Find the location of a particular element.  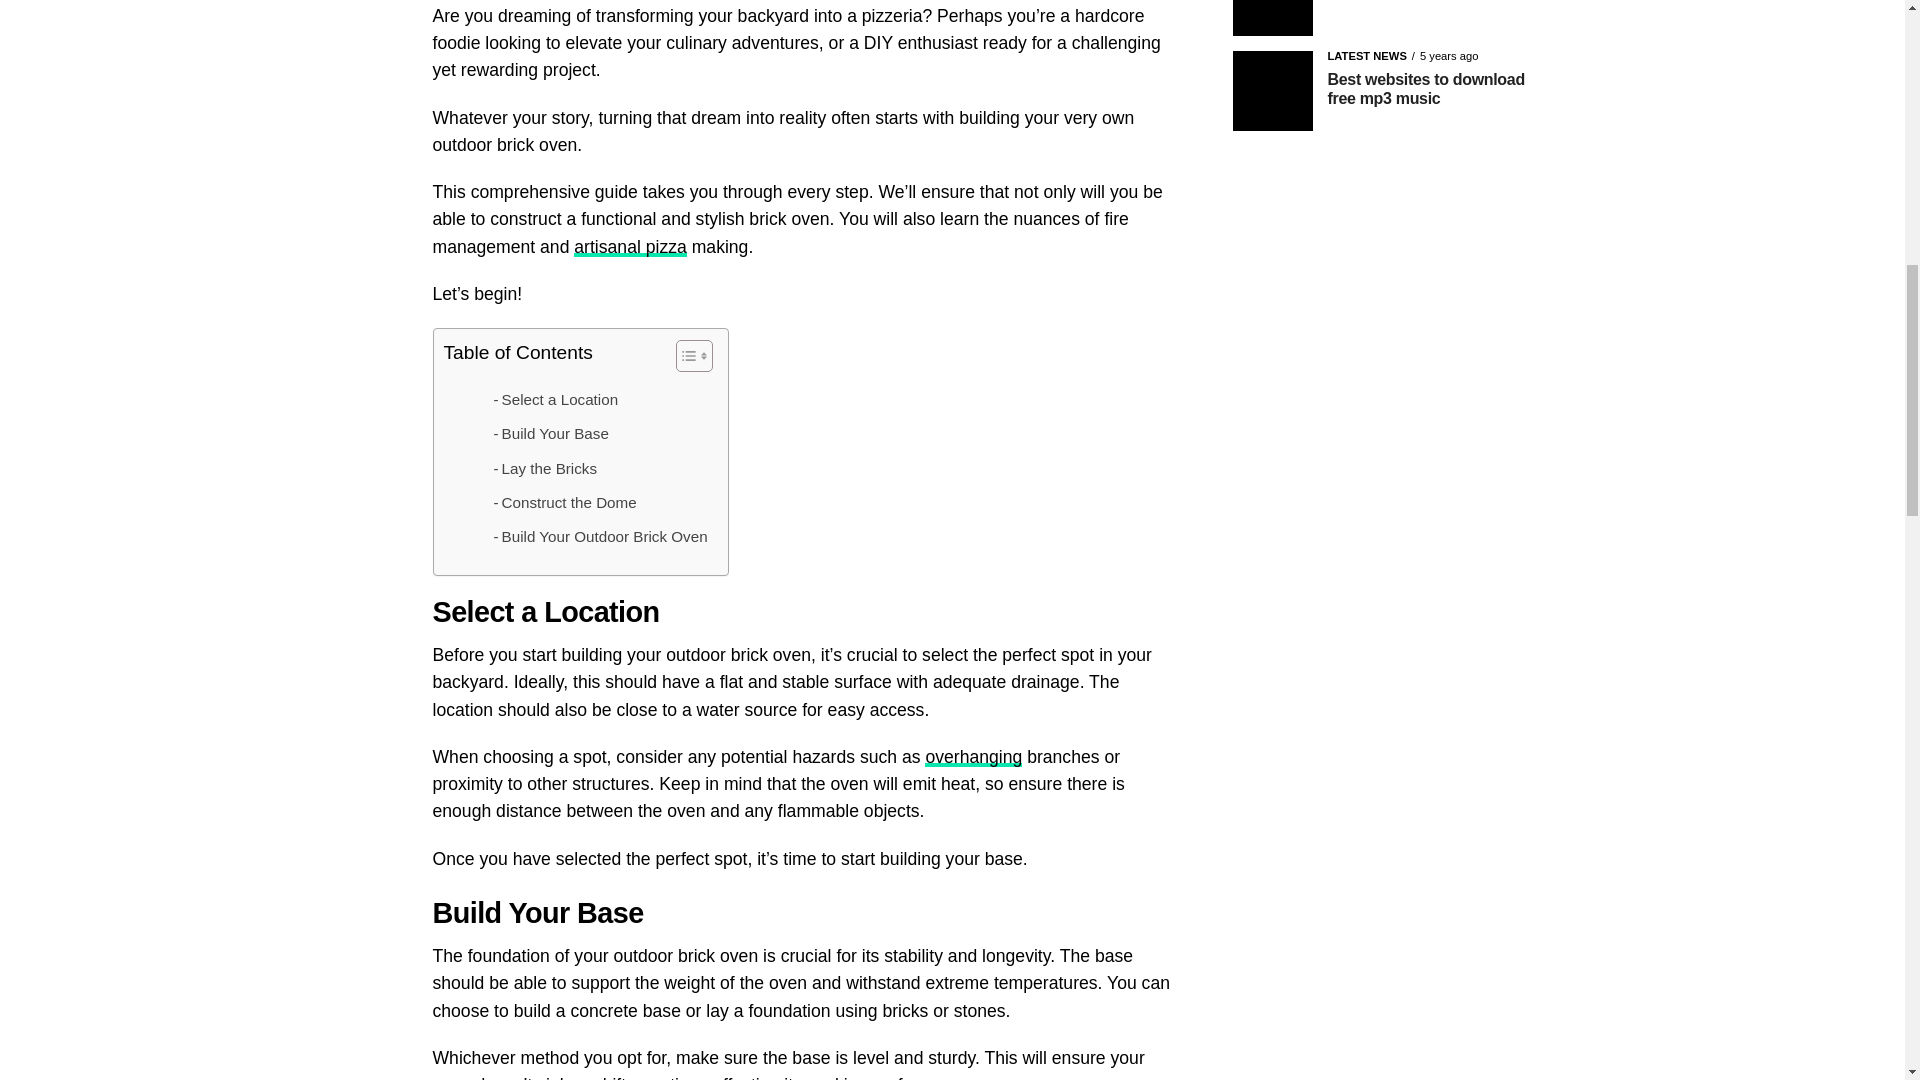

Lay the Bricks is located at coordinates (545, 468).